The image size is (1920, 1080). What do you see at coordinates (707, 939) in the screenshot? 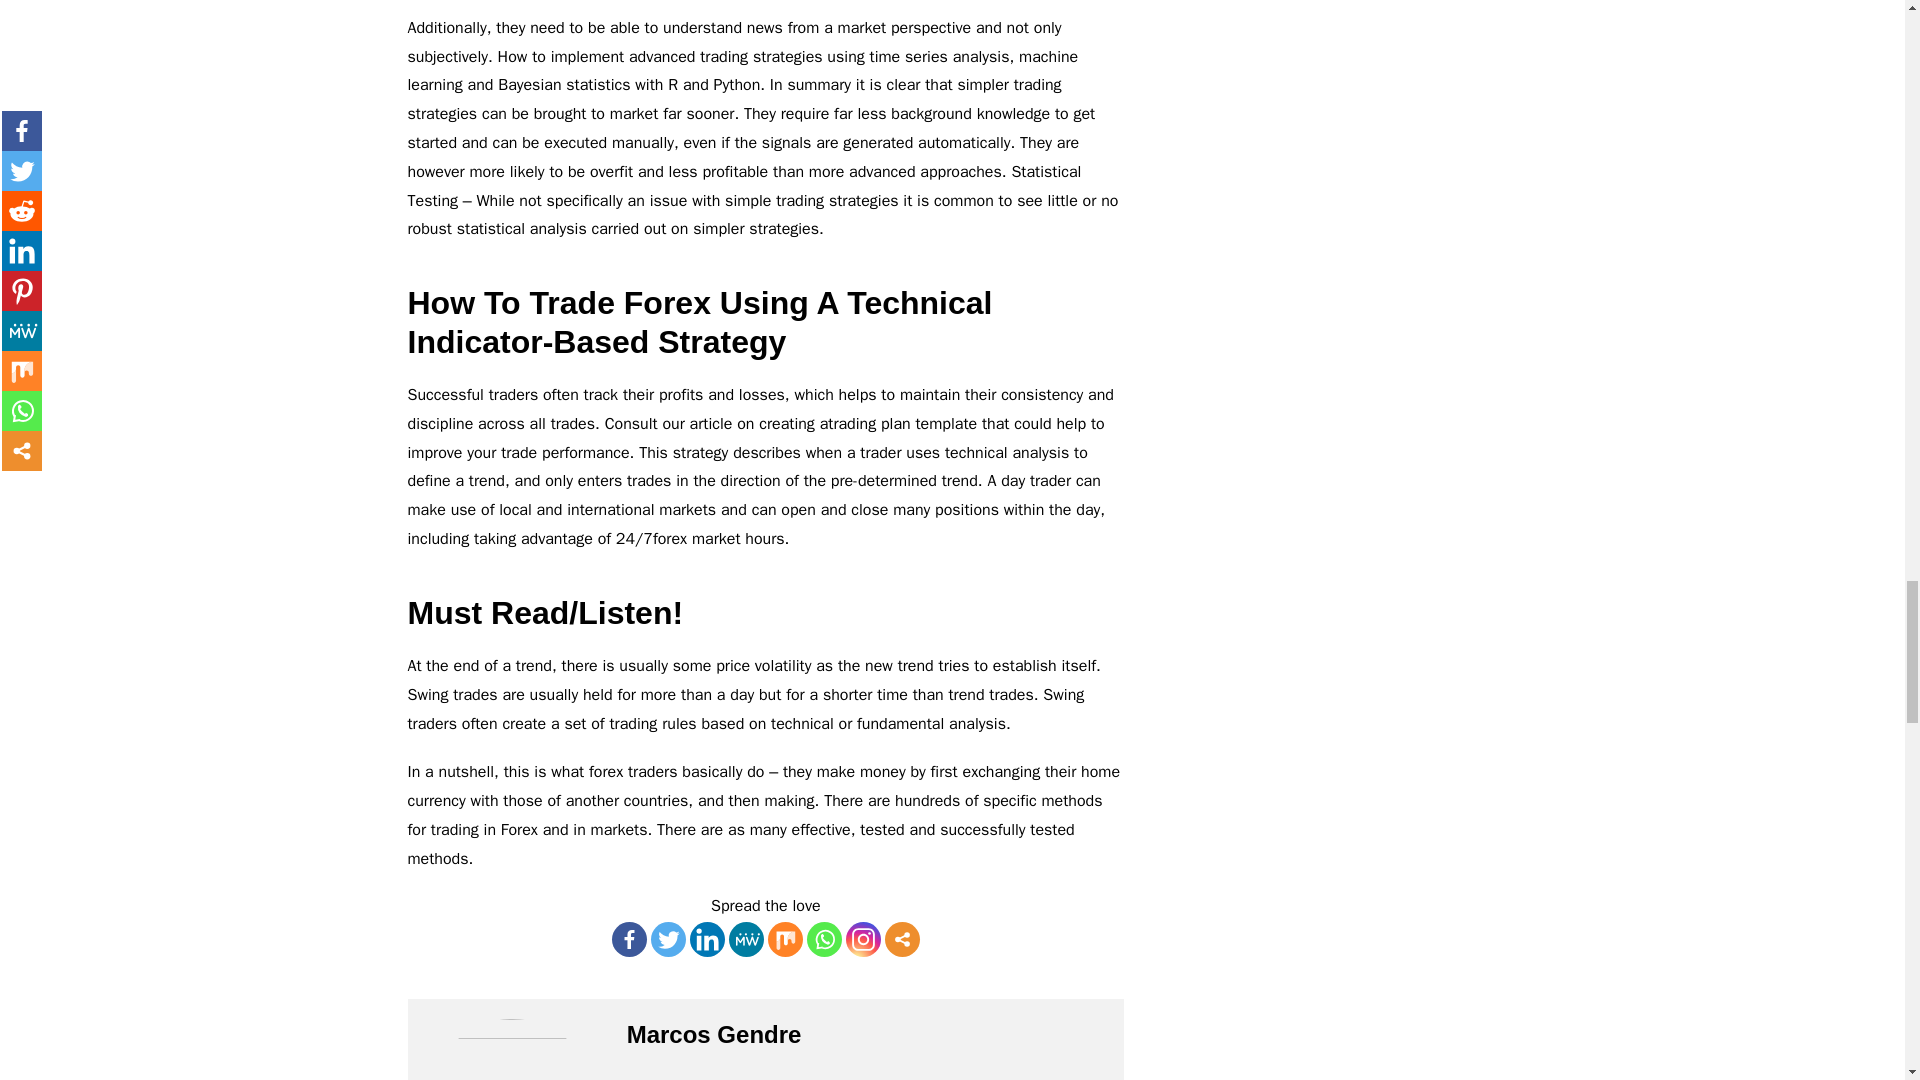
I see `Linkedin` at bounding box center [707, 939].